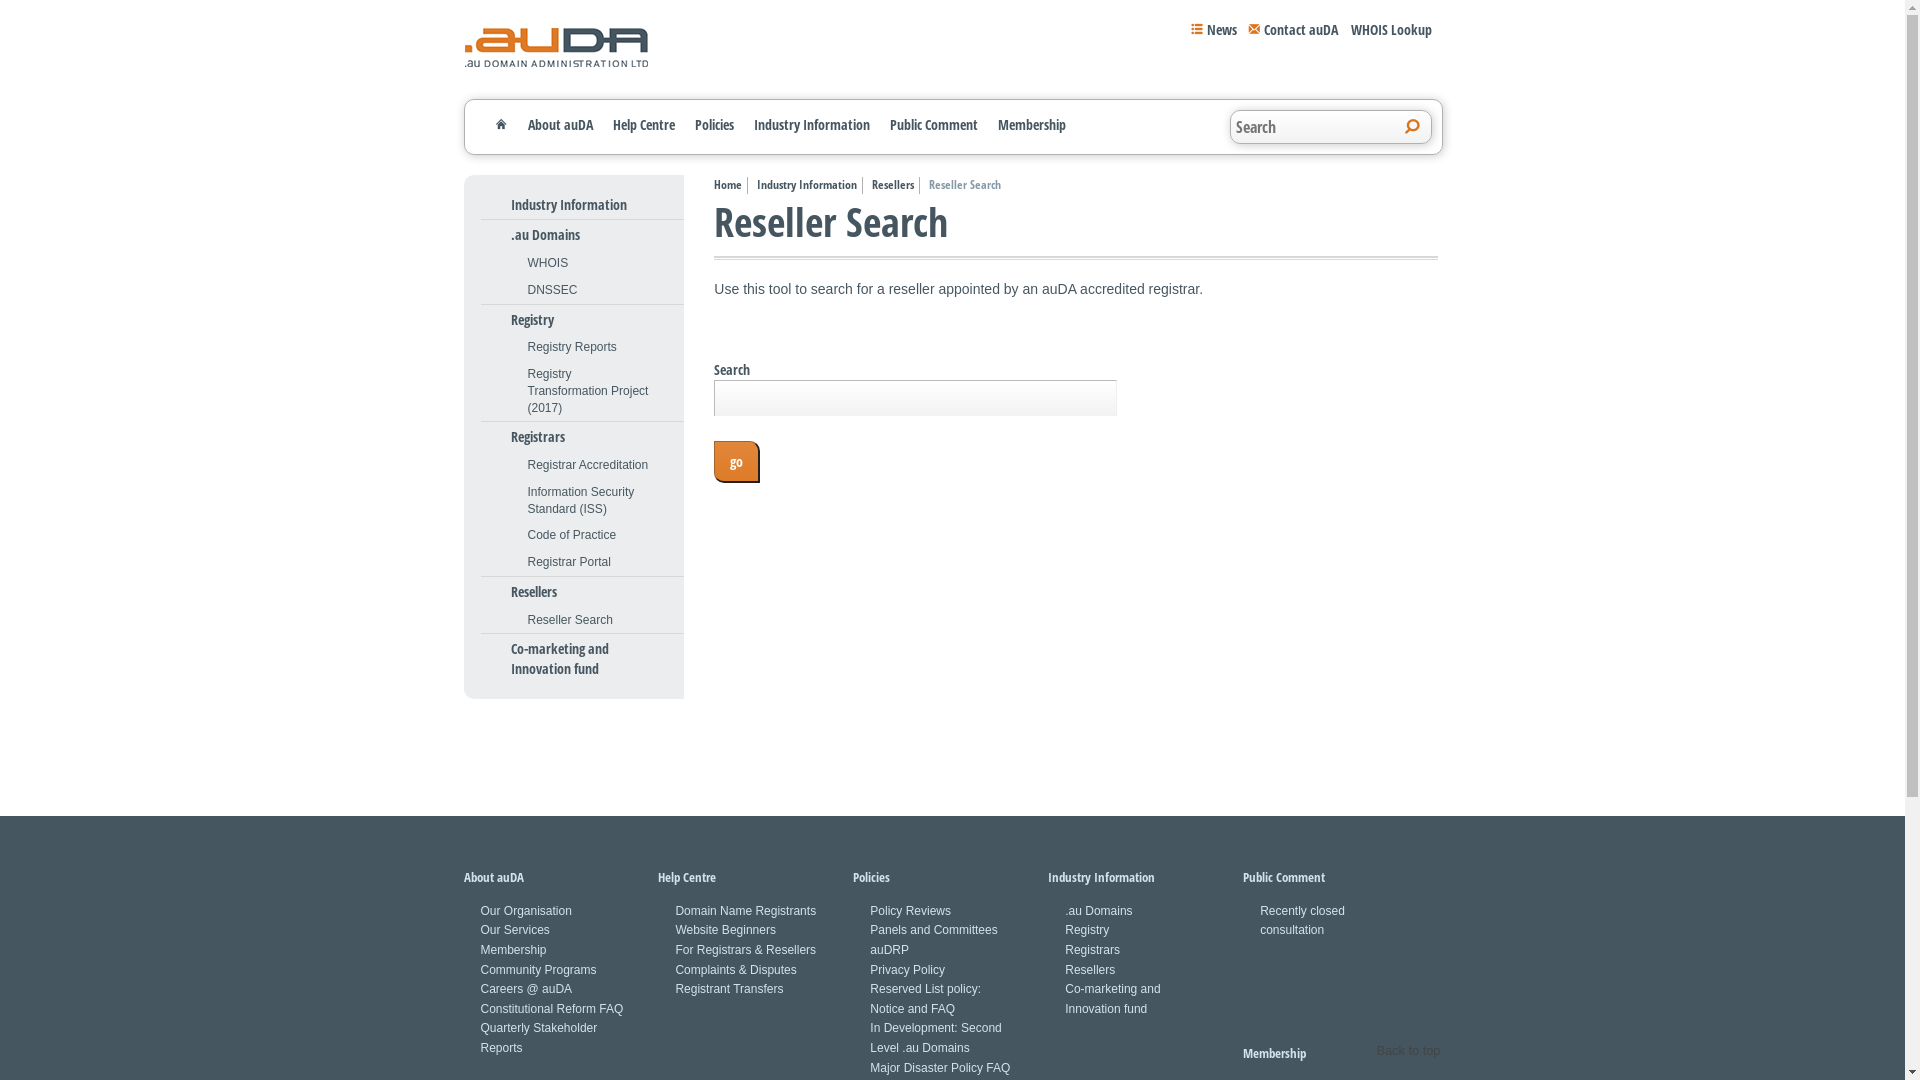  What do you see at coordinates (910, 911) in the screenshot?
I see `Policy Reviews` at bounding box center [910, 911].